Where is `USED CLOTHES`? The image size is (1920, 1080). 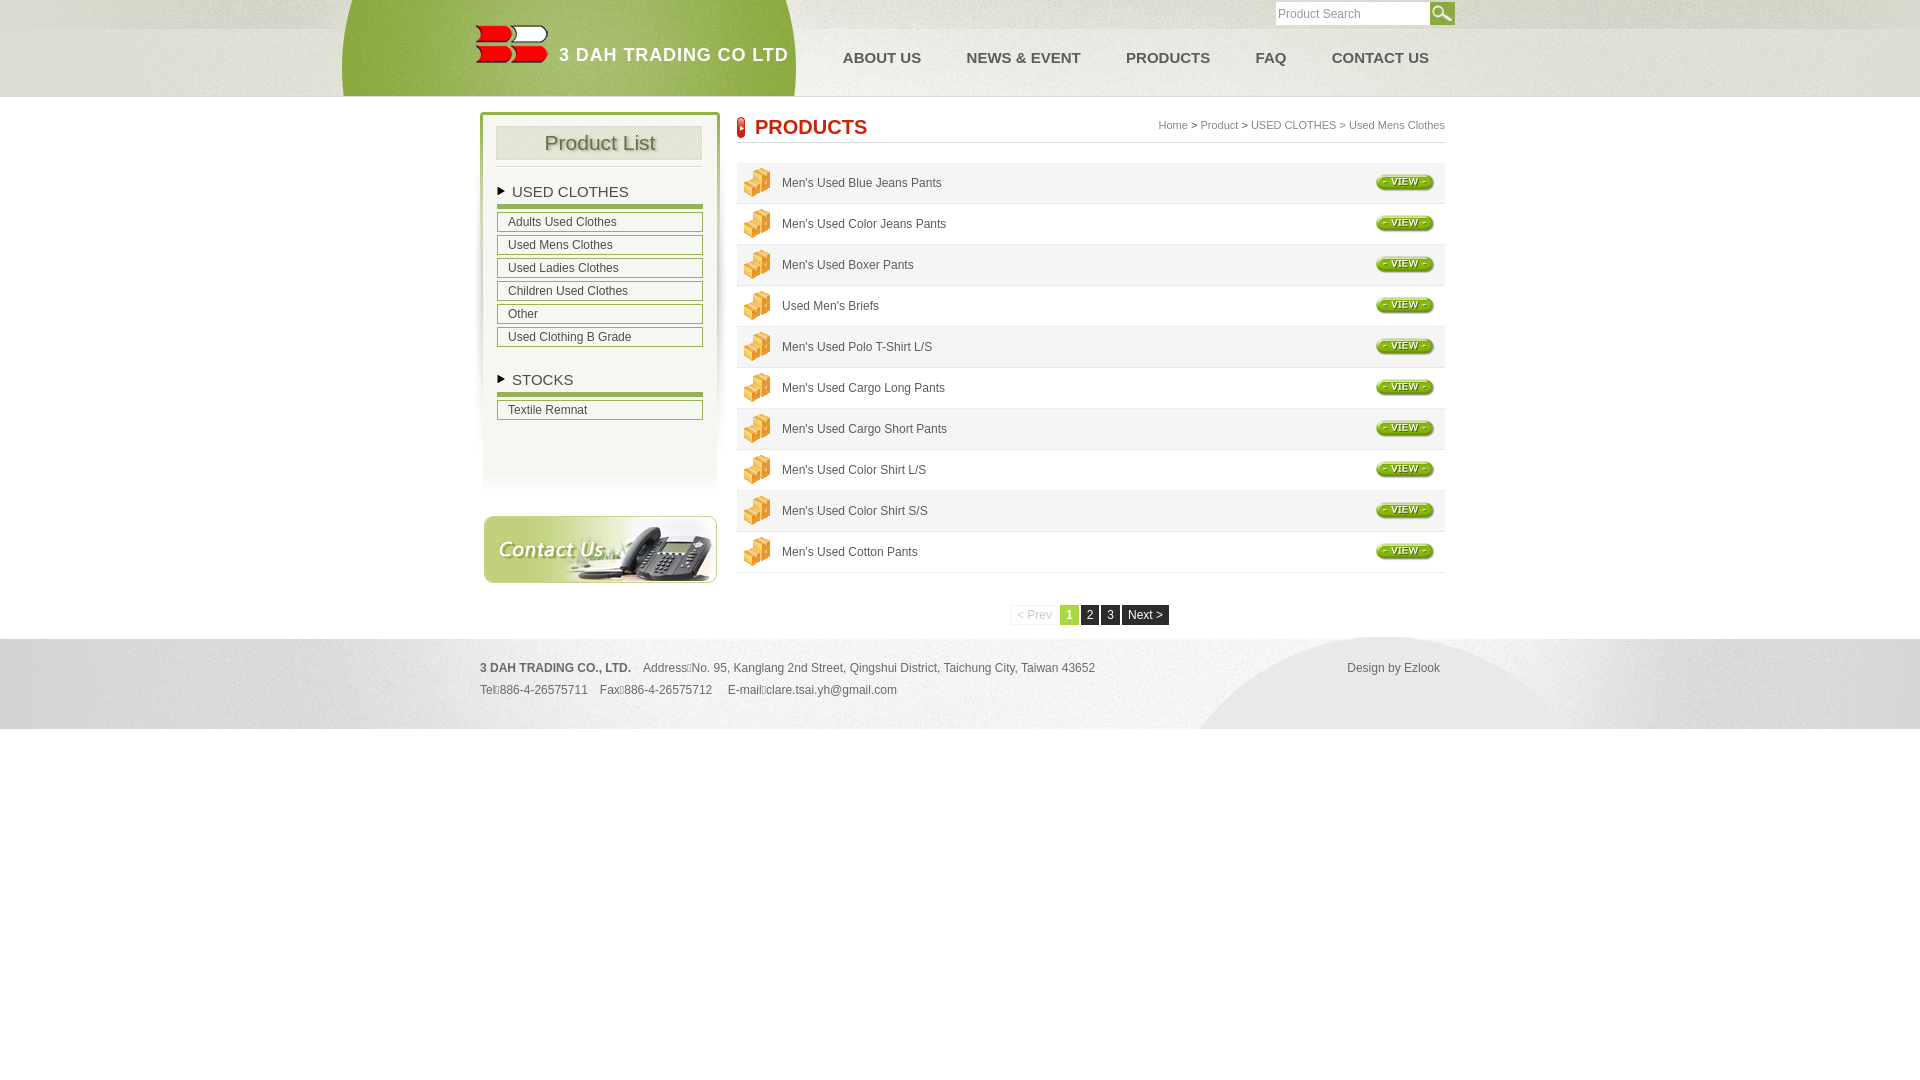 USED CLOTHES is located at coordinates (1294, 125).